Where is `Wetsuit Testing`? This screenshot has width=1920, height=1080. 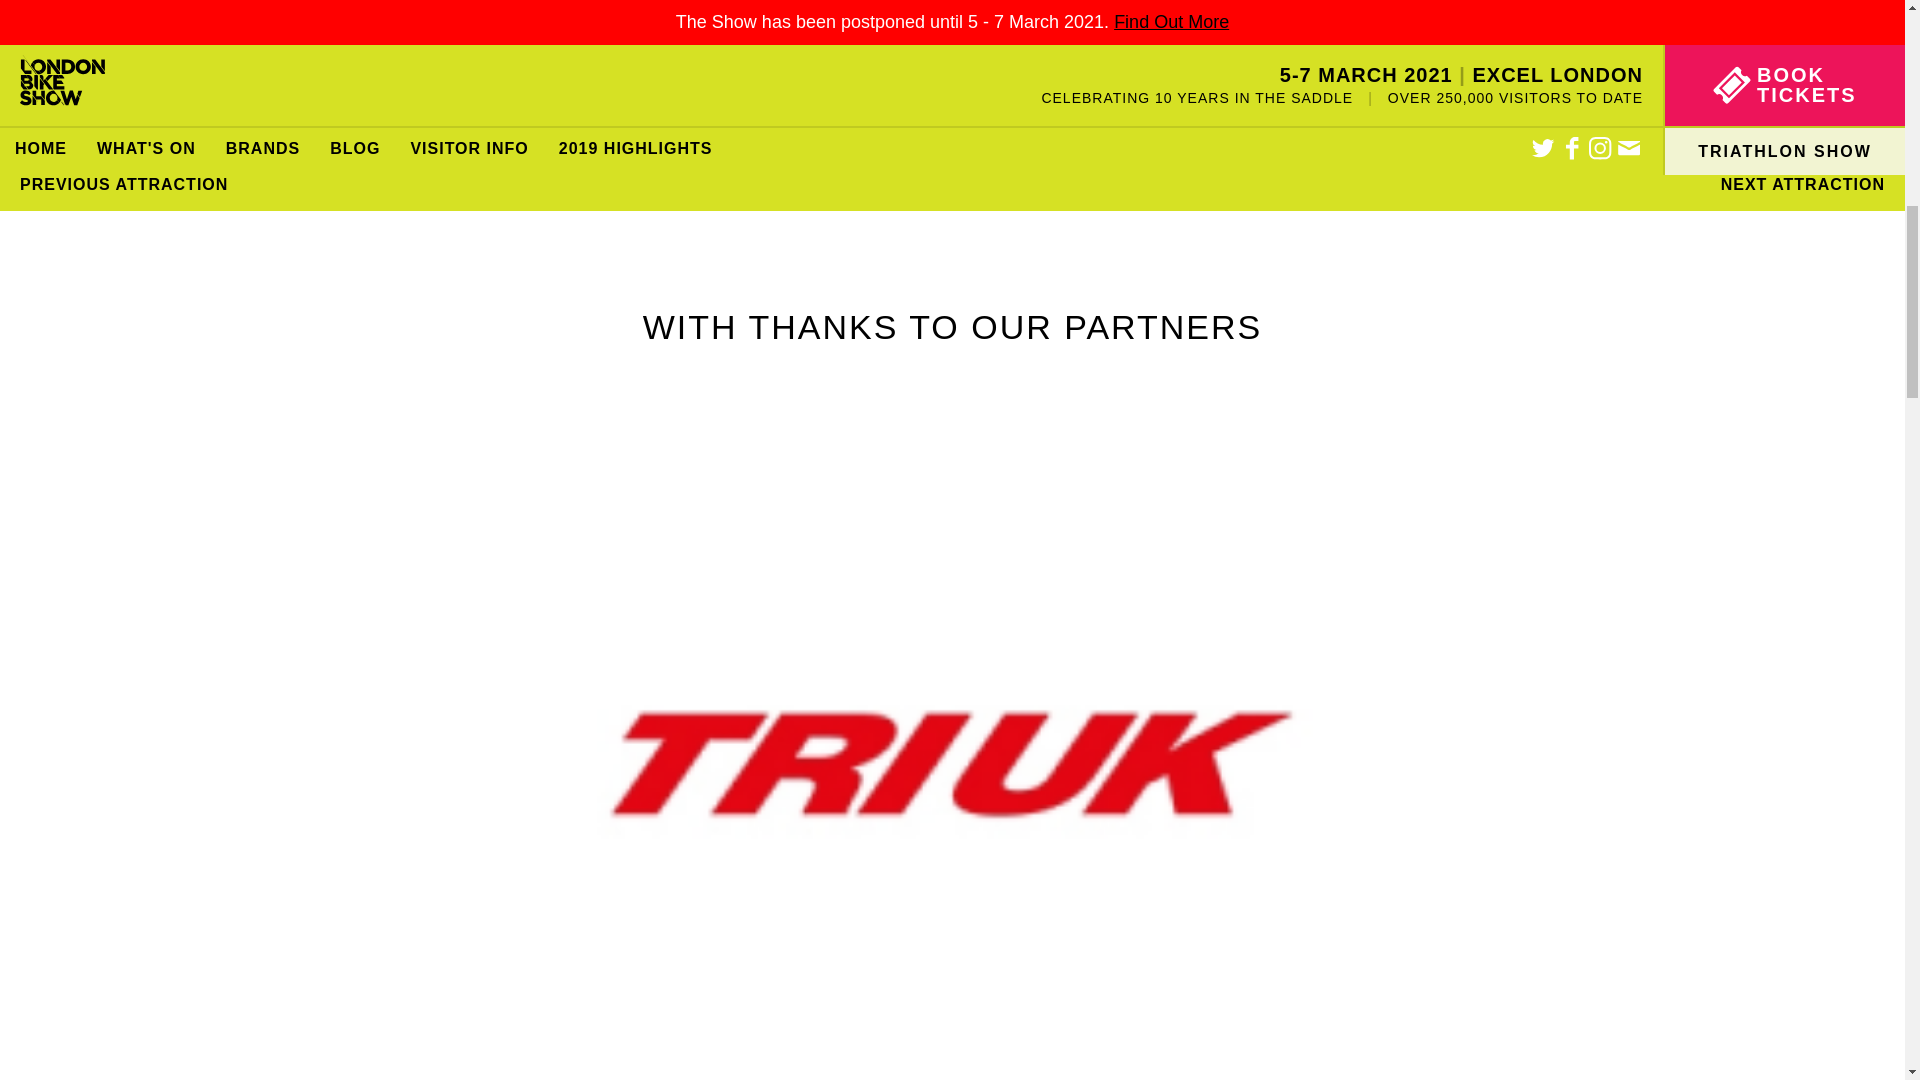 Wetsuit Testing is located at coordinates (1190, 114).